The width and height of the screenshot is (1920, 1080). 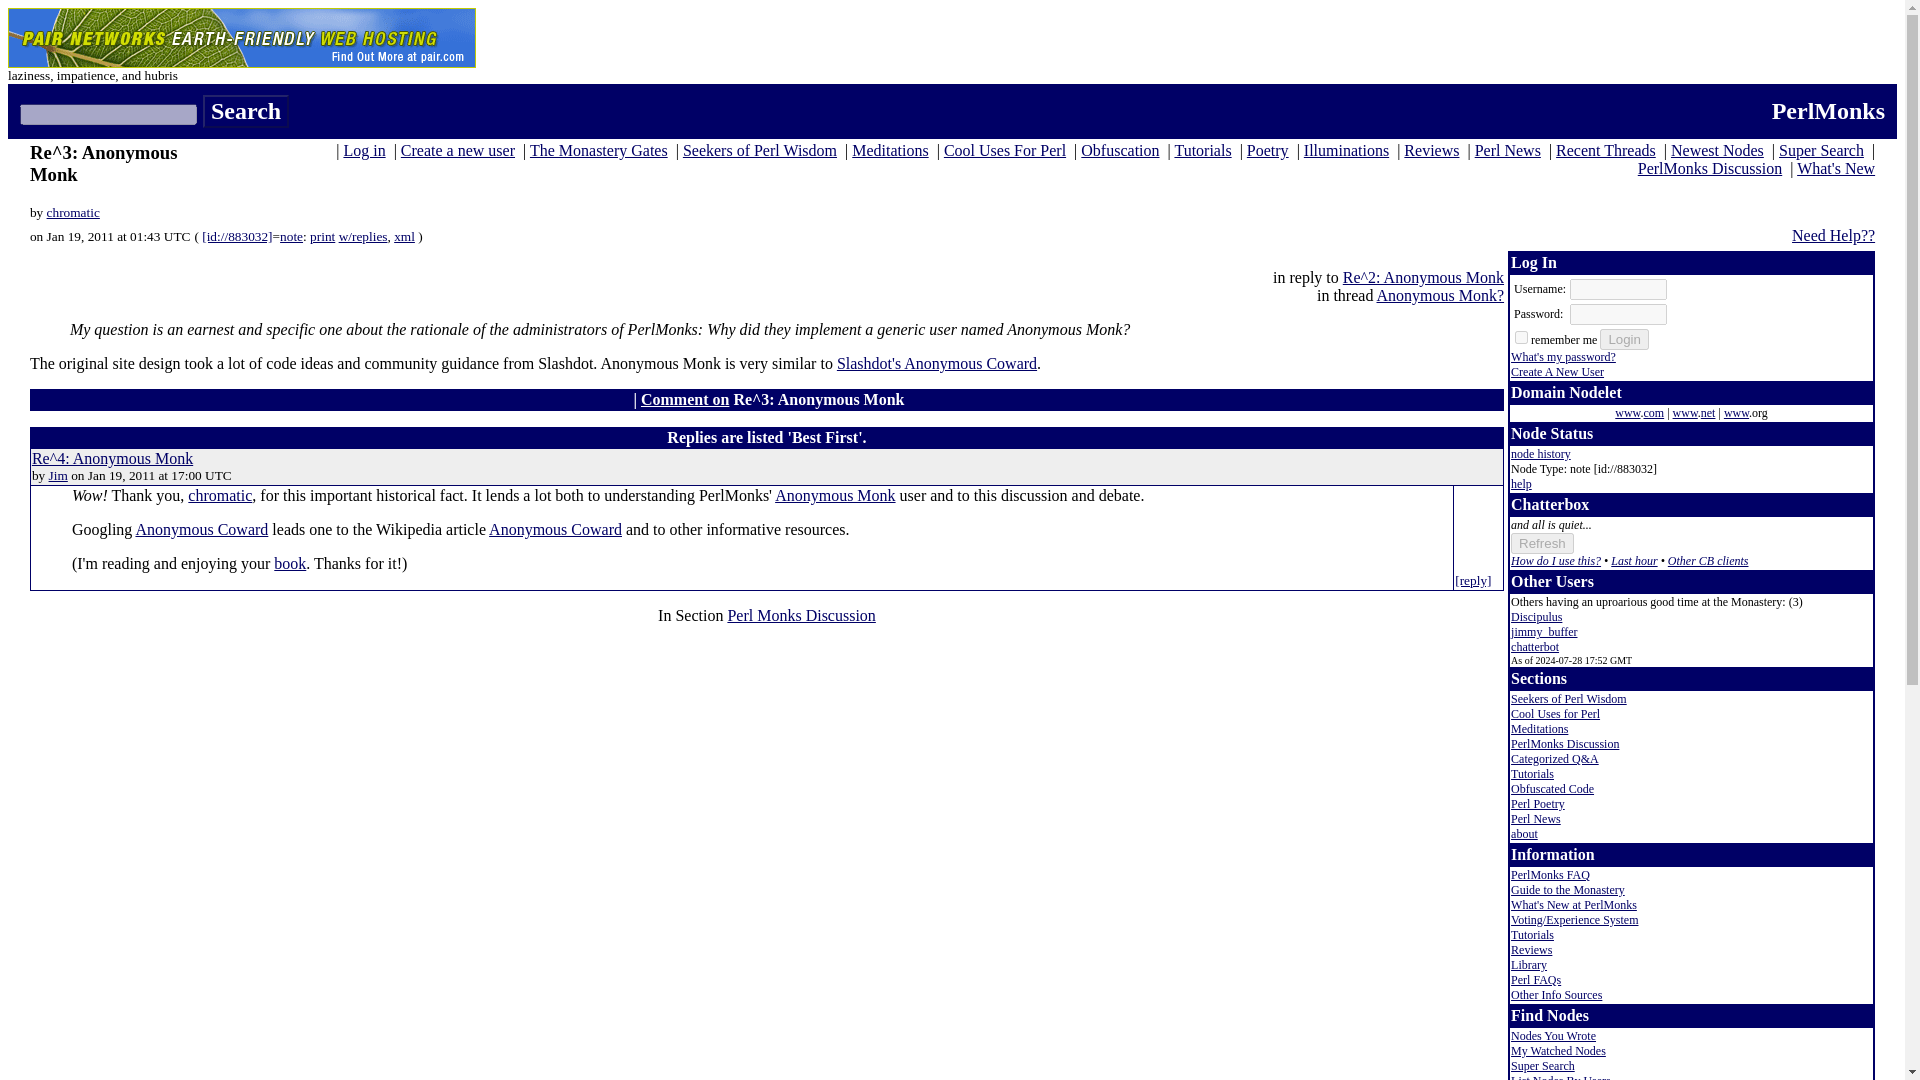 I want to click on The Monastery Gates, so click(x=598, y=150).